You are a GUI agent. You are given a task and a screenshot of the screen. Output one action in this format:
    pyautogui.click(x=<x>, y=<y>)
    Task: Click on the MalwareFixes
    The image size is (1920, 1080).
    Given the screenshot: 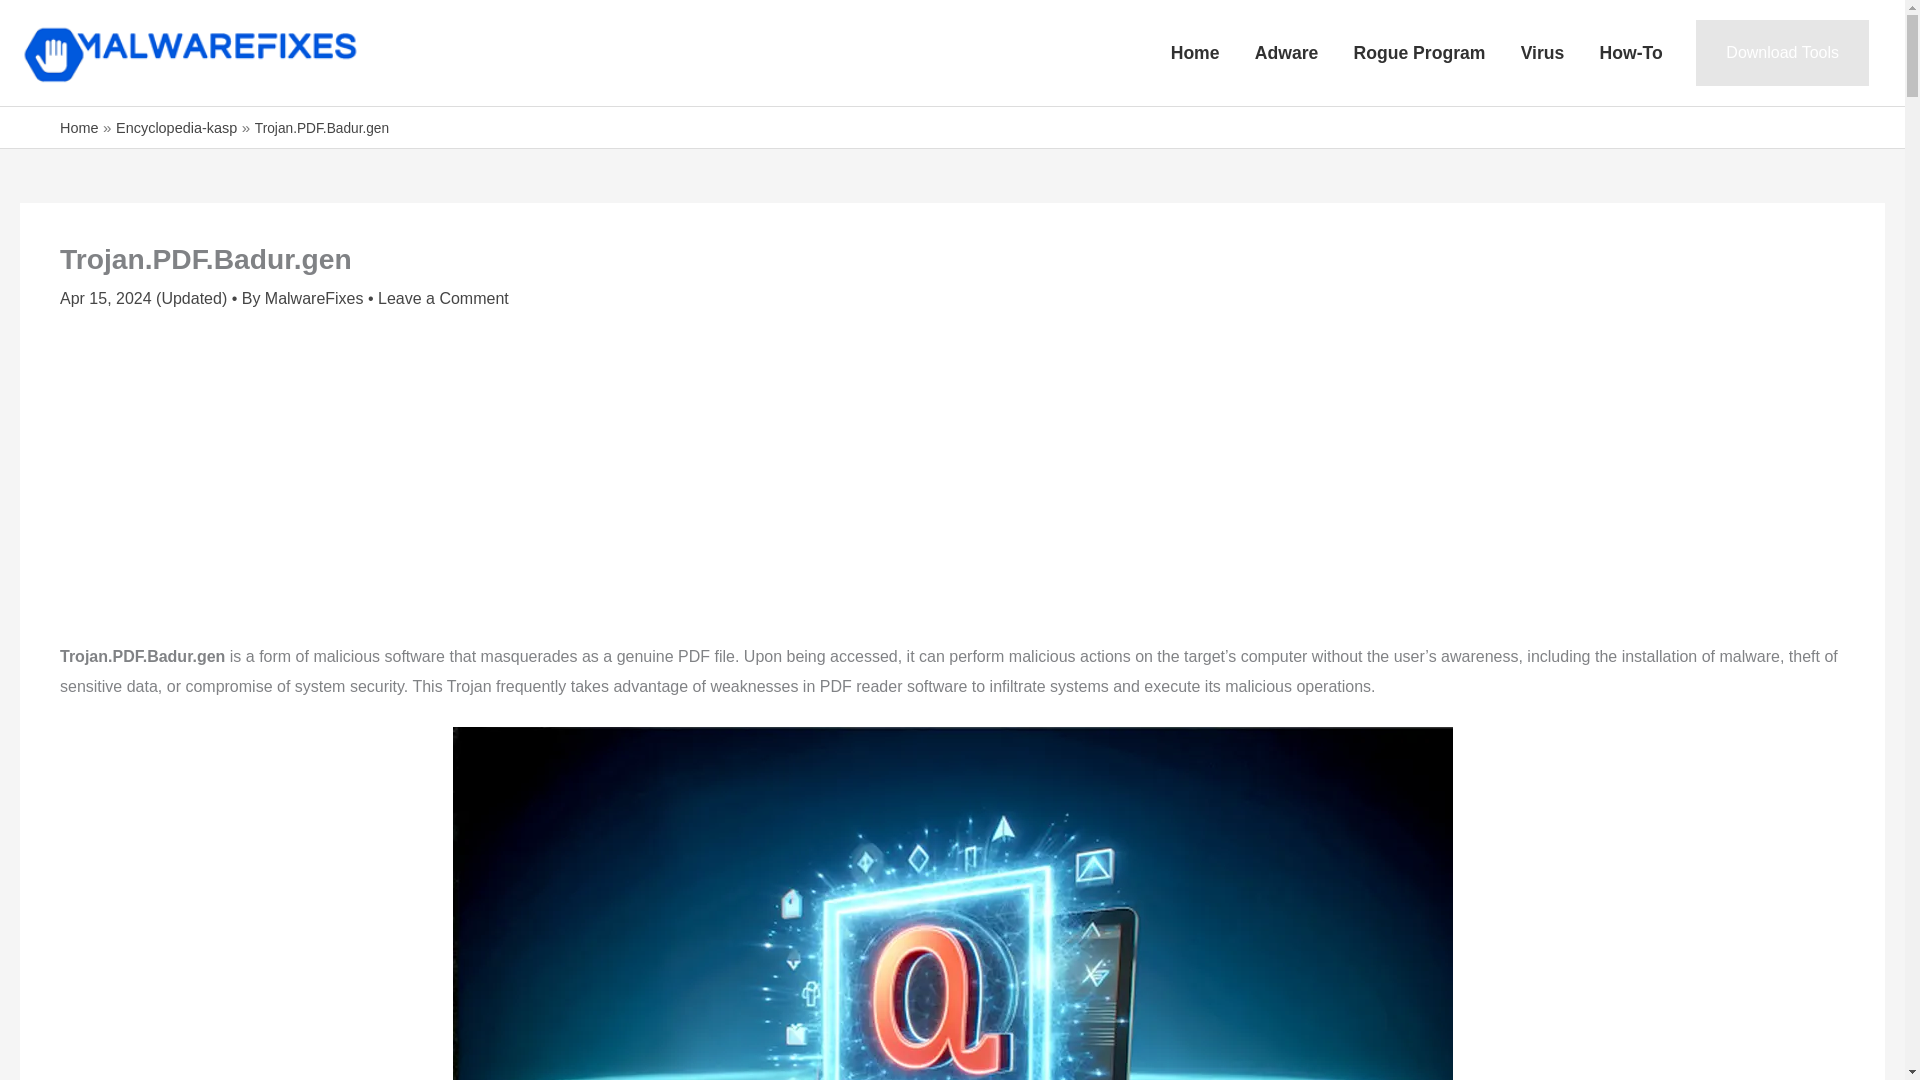 What is the action you would take?
    pyautogui.click(x=316, y=298)
    